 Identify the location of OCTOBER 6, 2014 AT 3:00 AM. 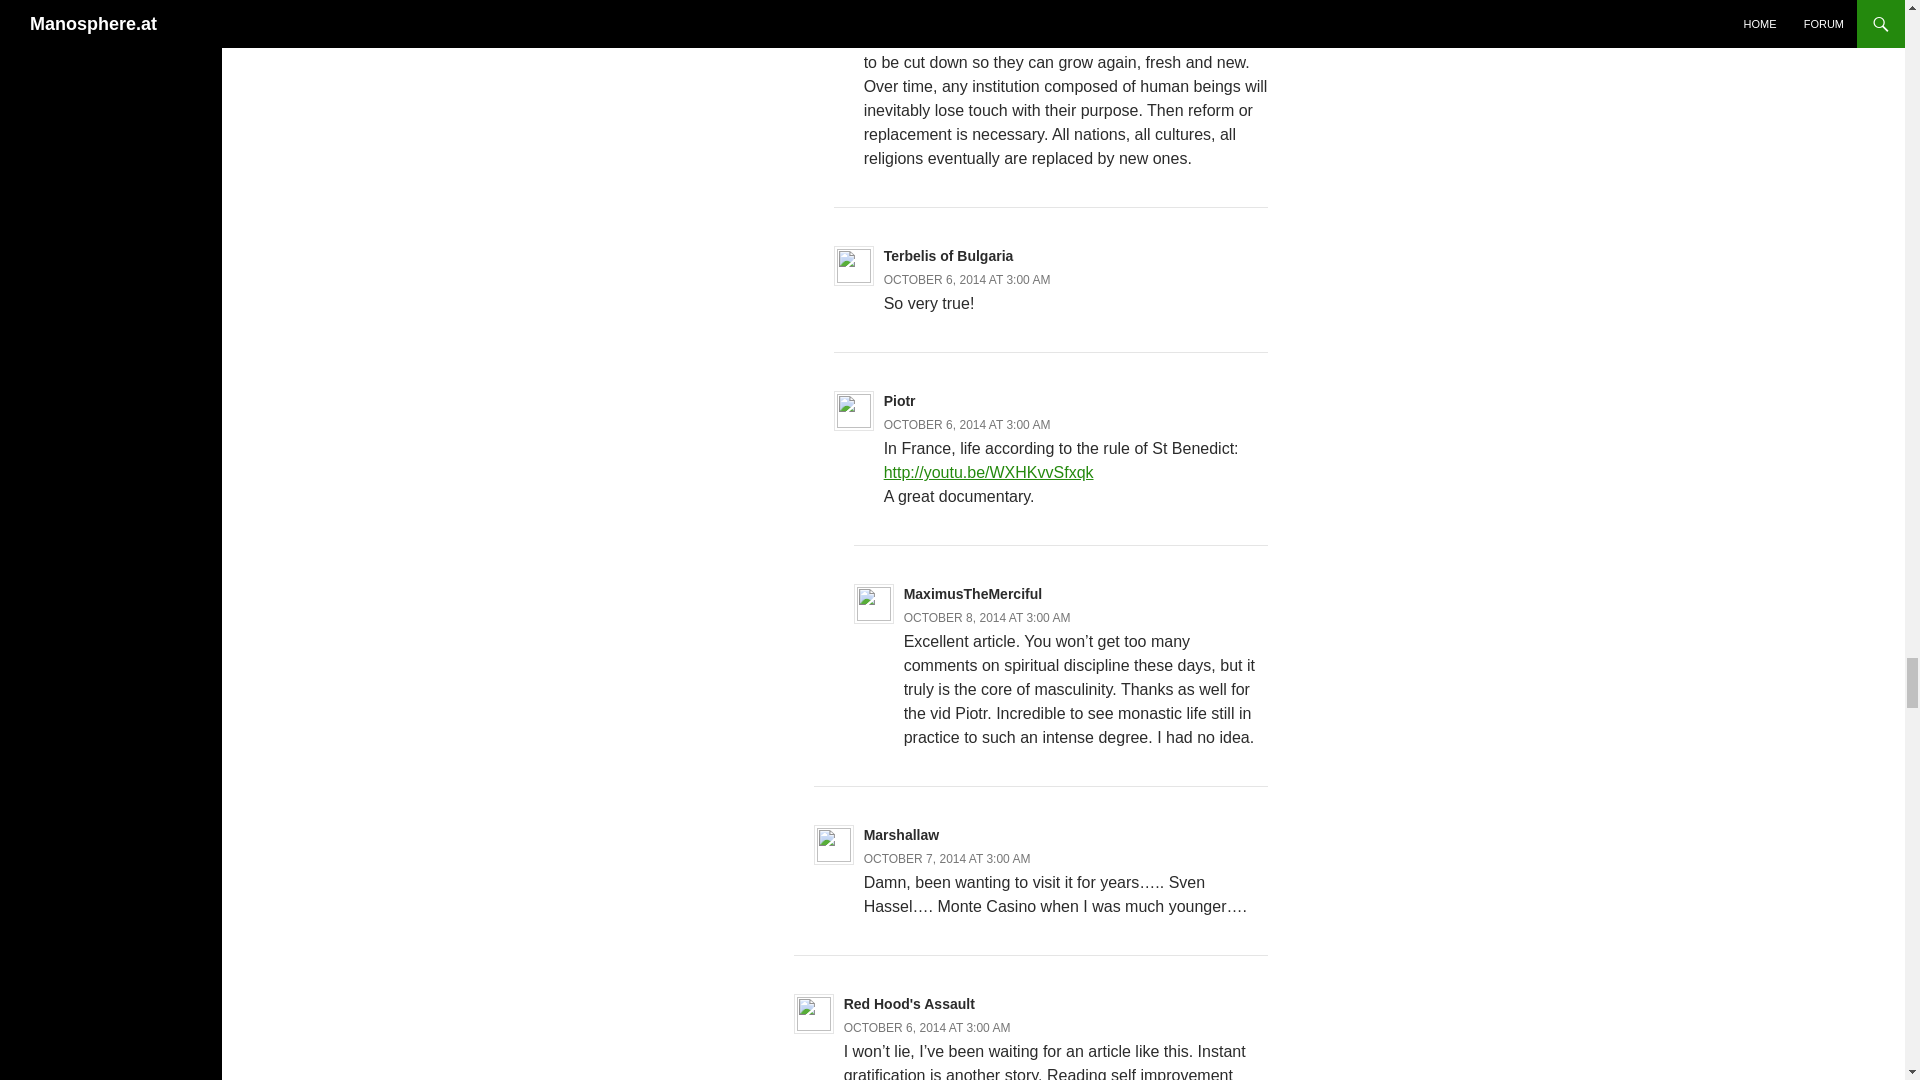
(966, 424).